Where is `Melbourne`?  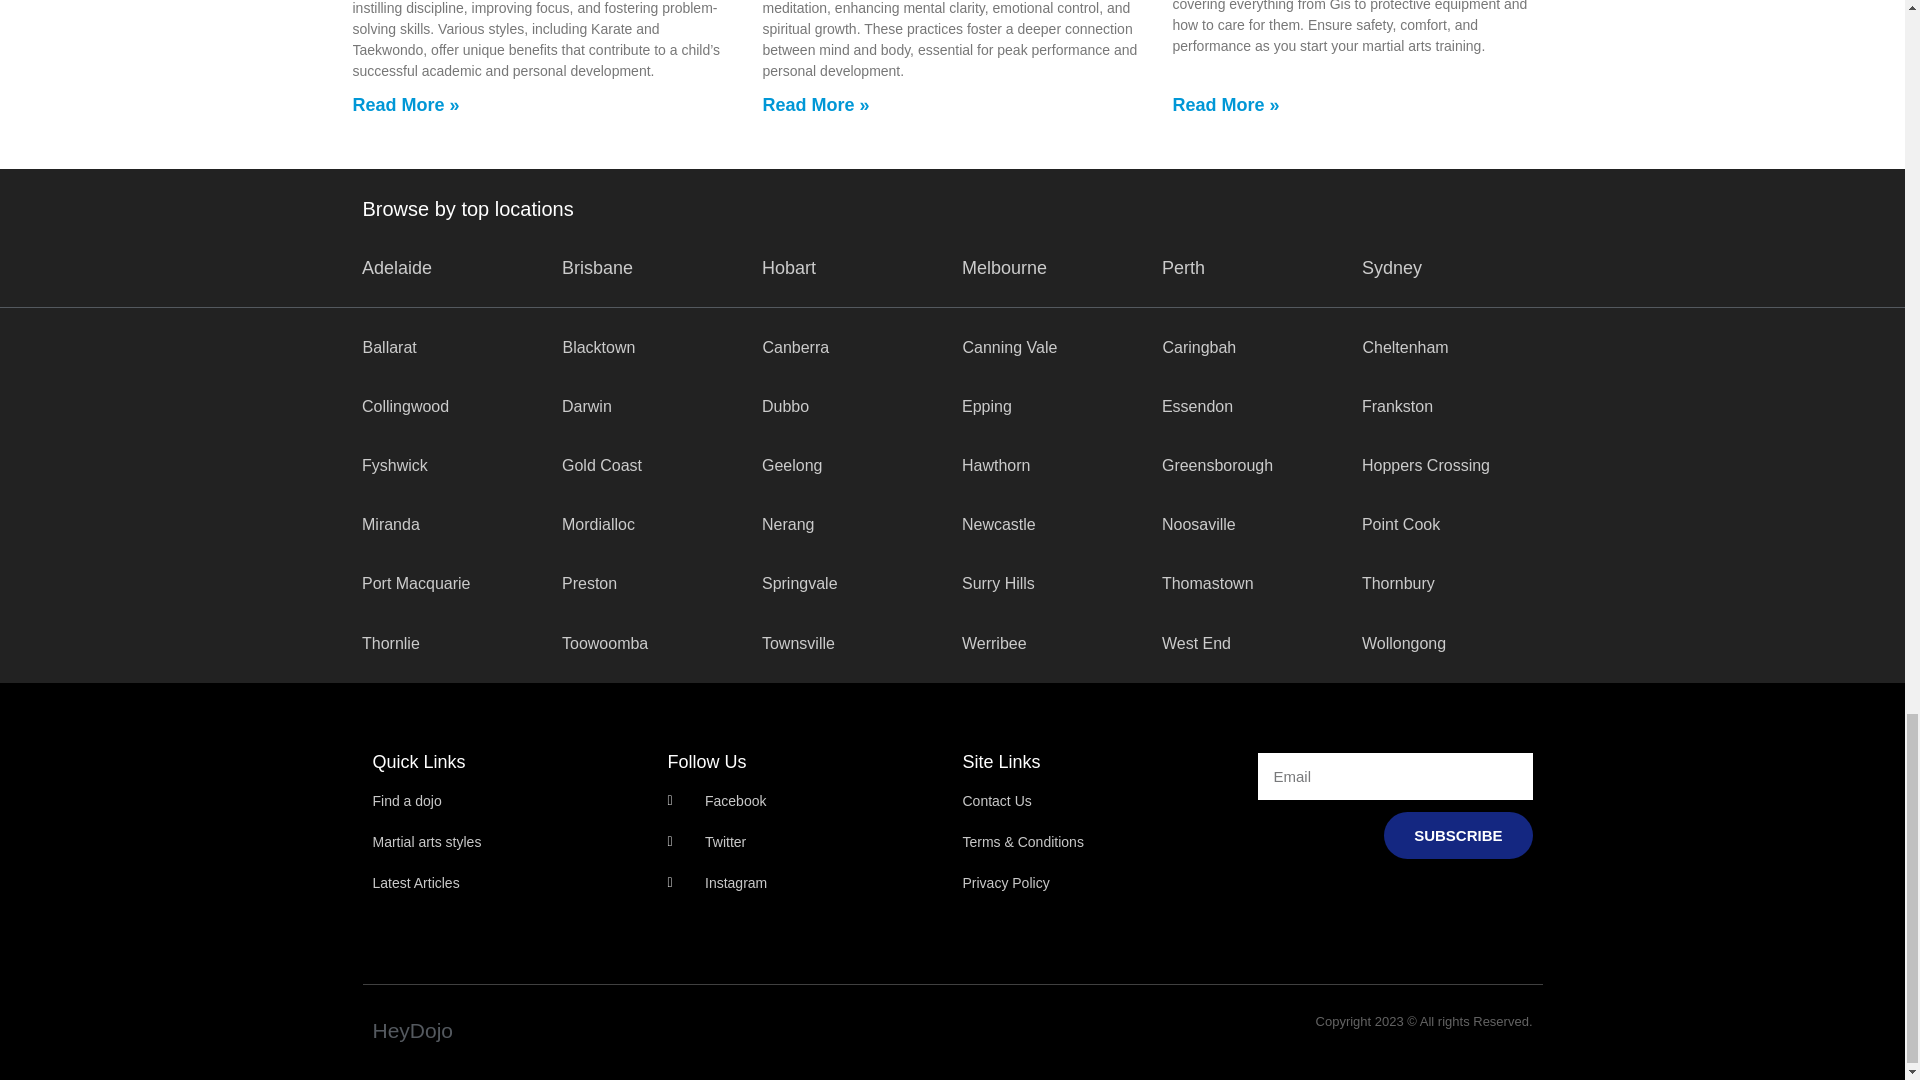 Melbourne is located at coordinates (1004, 268).